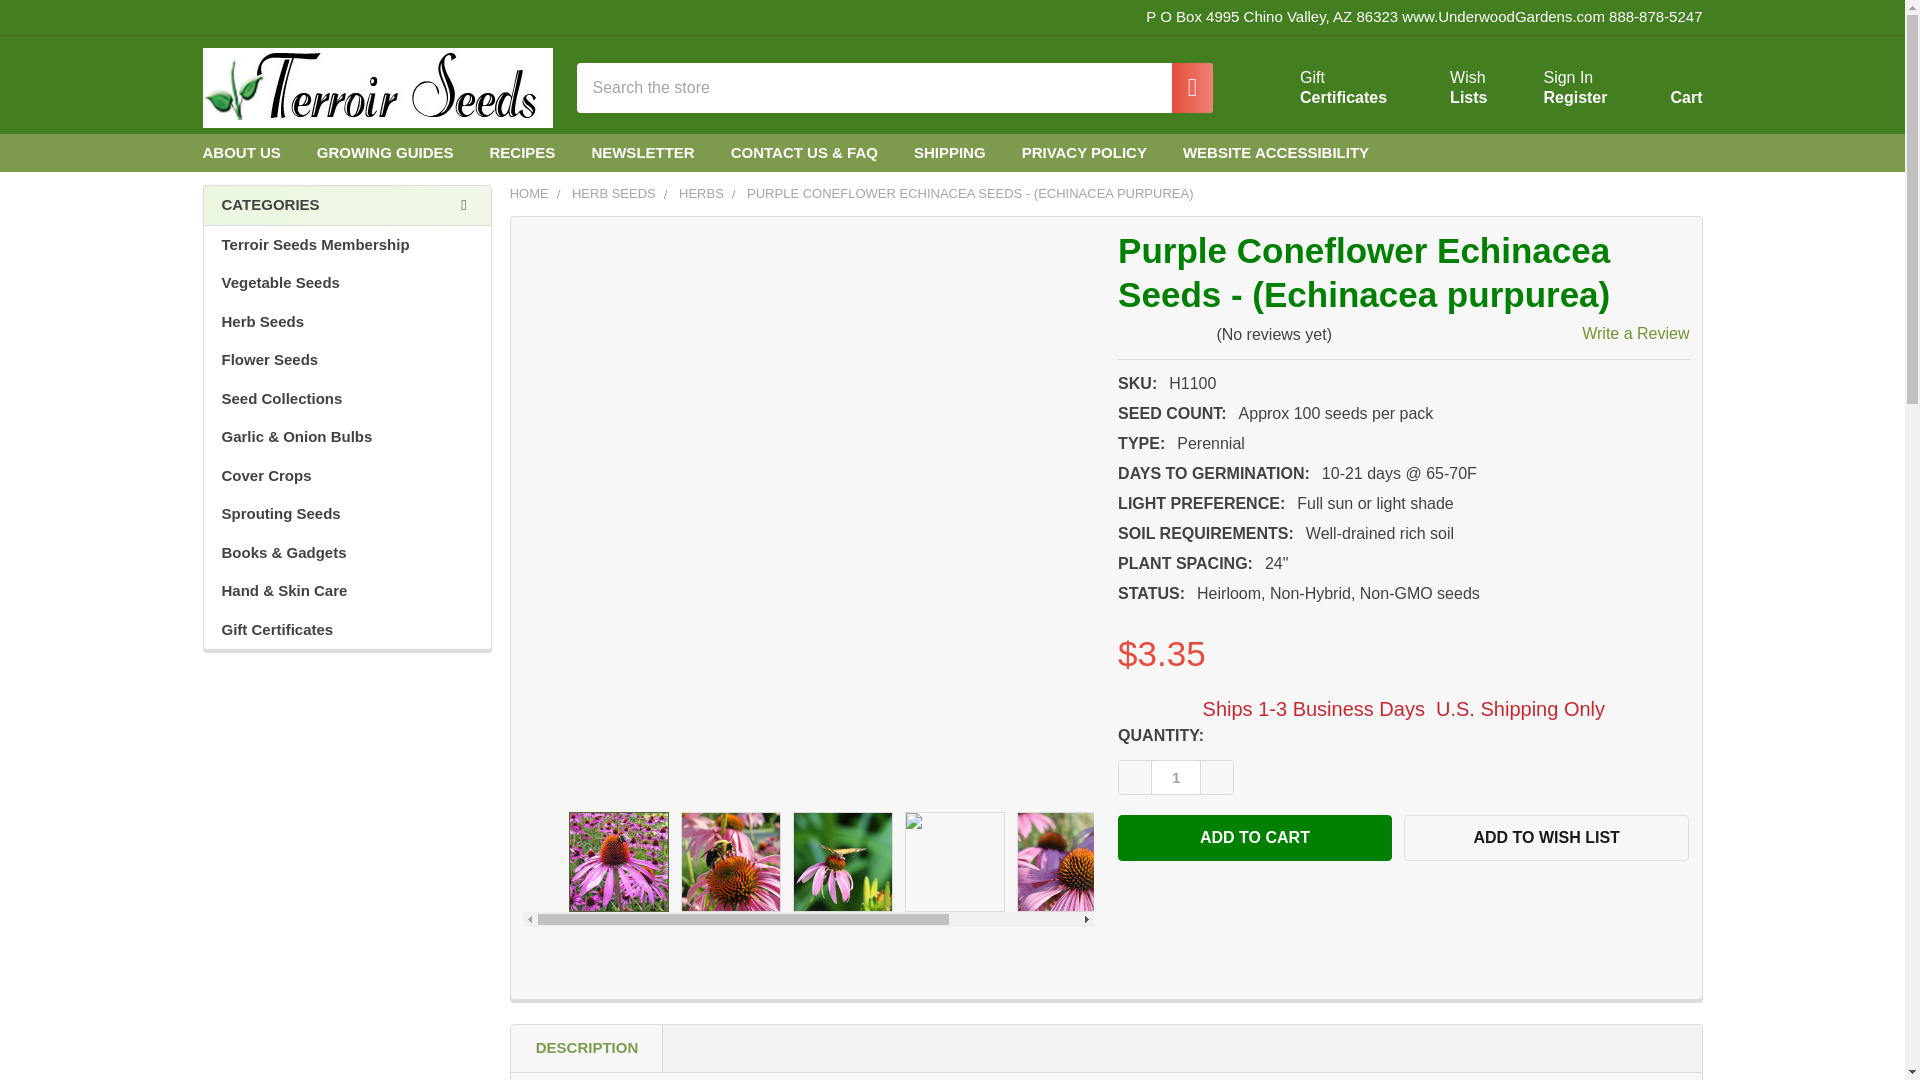  Describe the element at coordinates (1444, 88) in the screenshot. I see `Wish Lists` at that location.